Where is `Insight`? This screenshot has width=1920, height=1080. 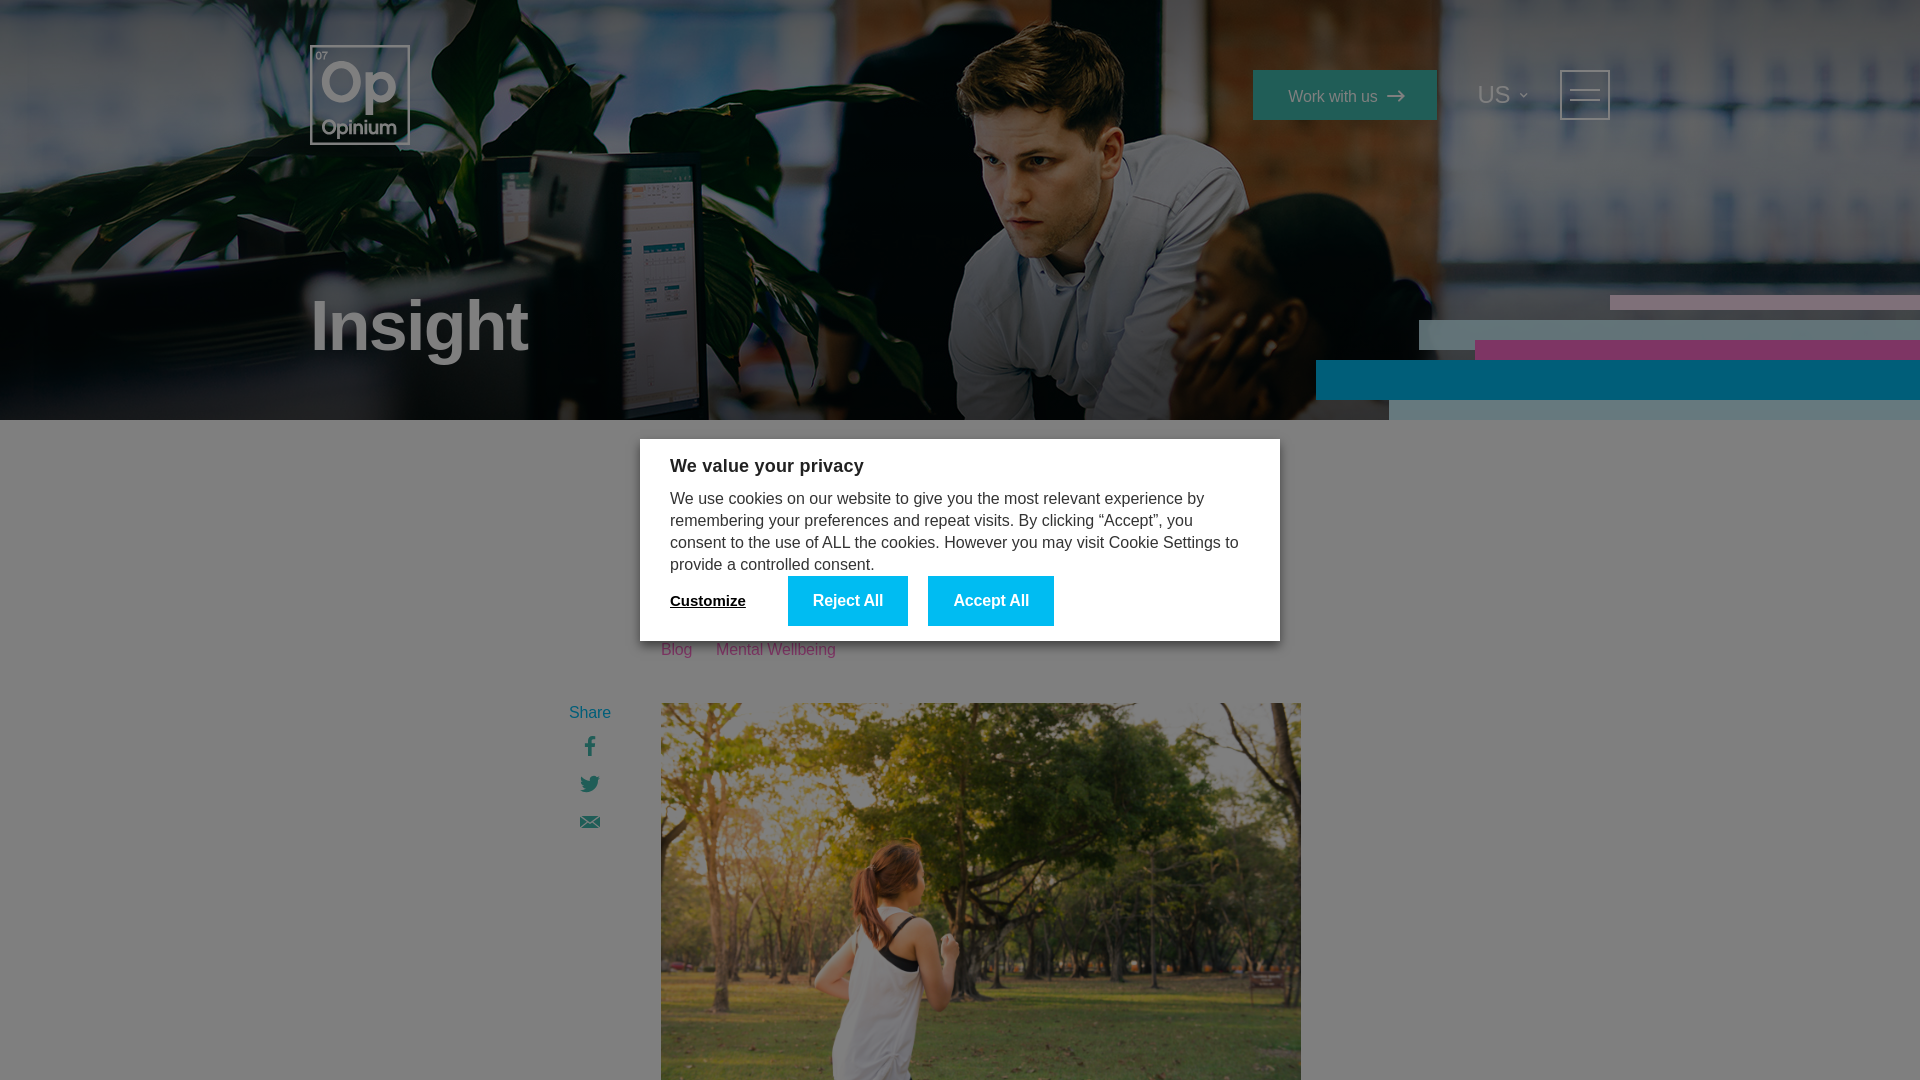 Insight is located at coordinates (703, 494).